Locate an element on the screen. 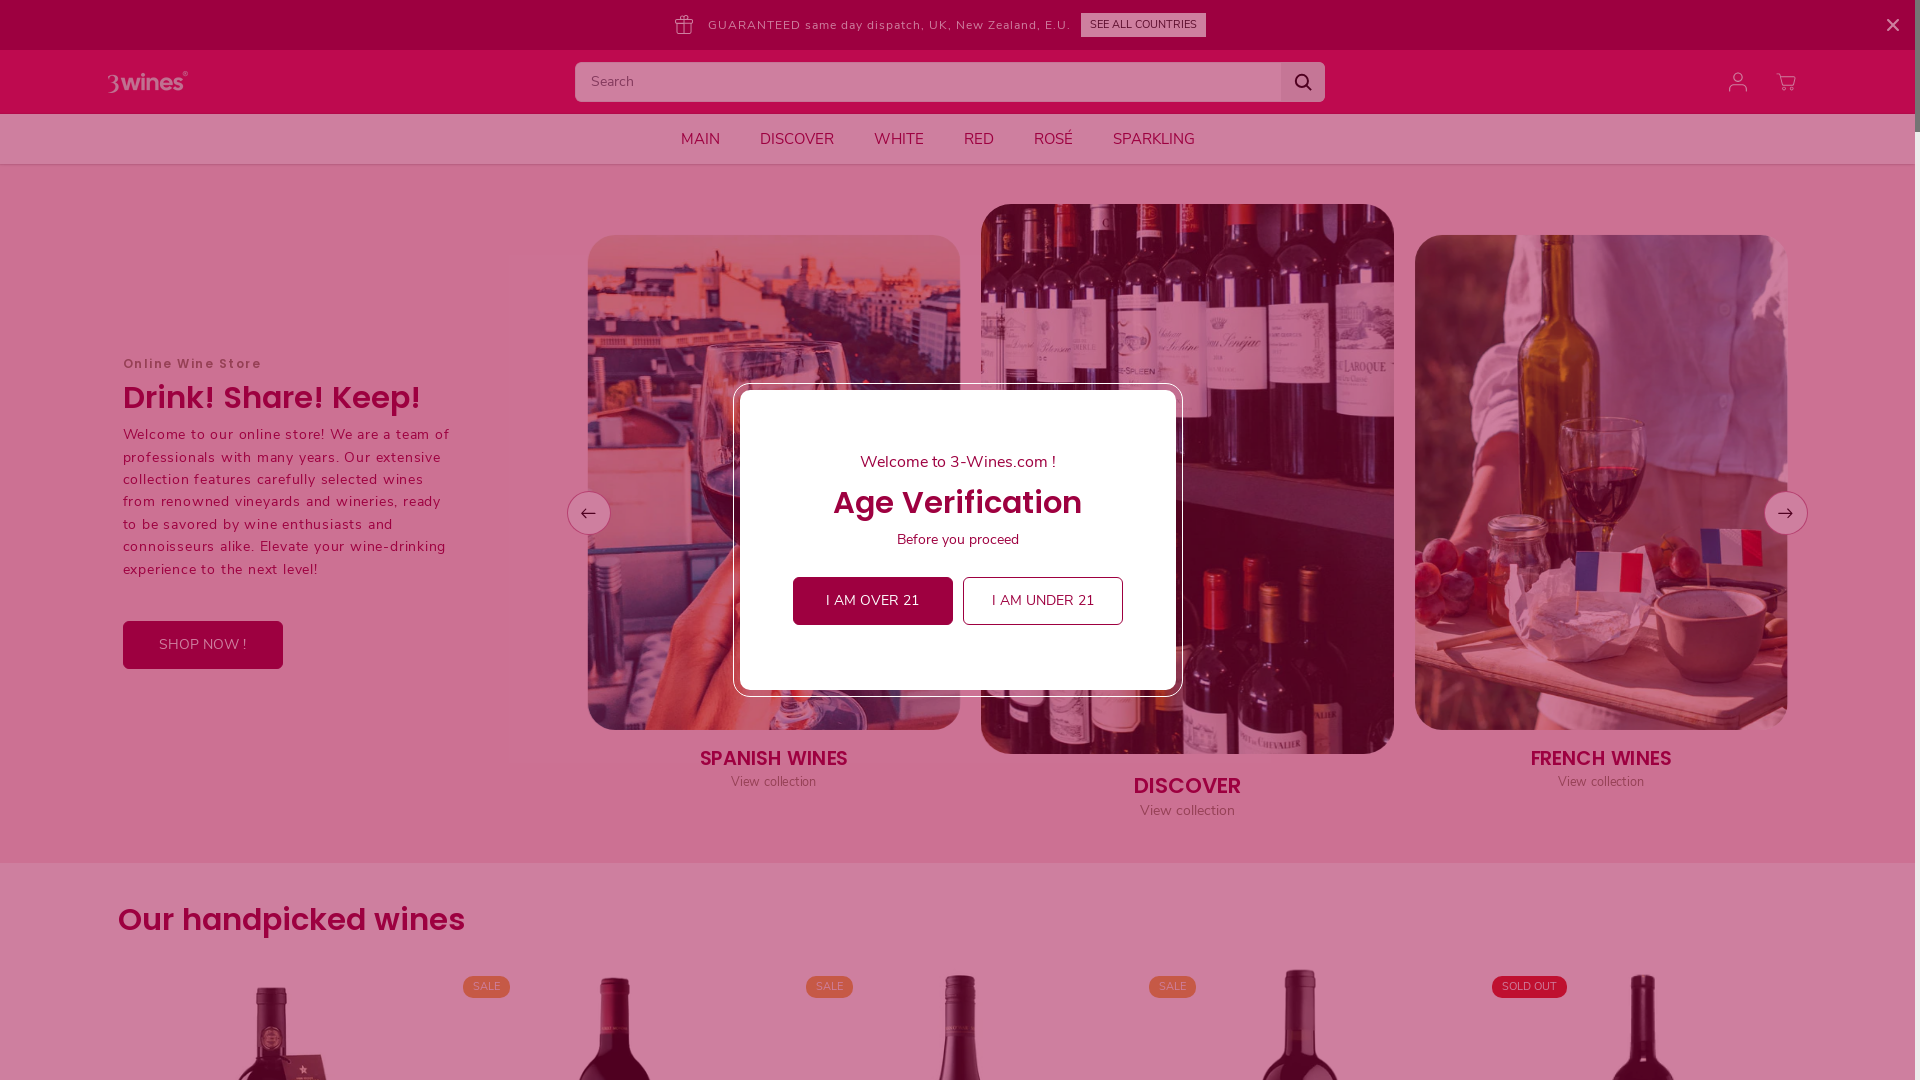  SHOP NOW ! is located at coordinates (202, 645).